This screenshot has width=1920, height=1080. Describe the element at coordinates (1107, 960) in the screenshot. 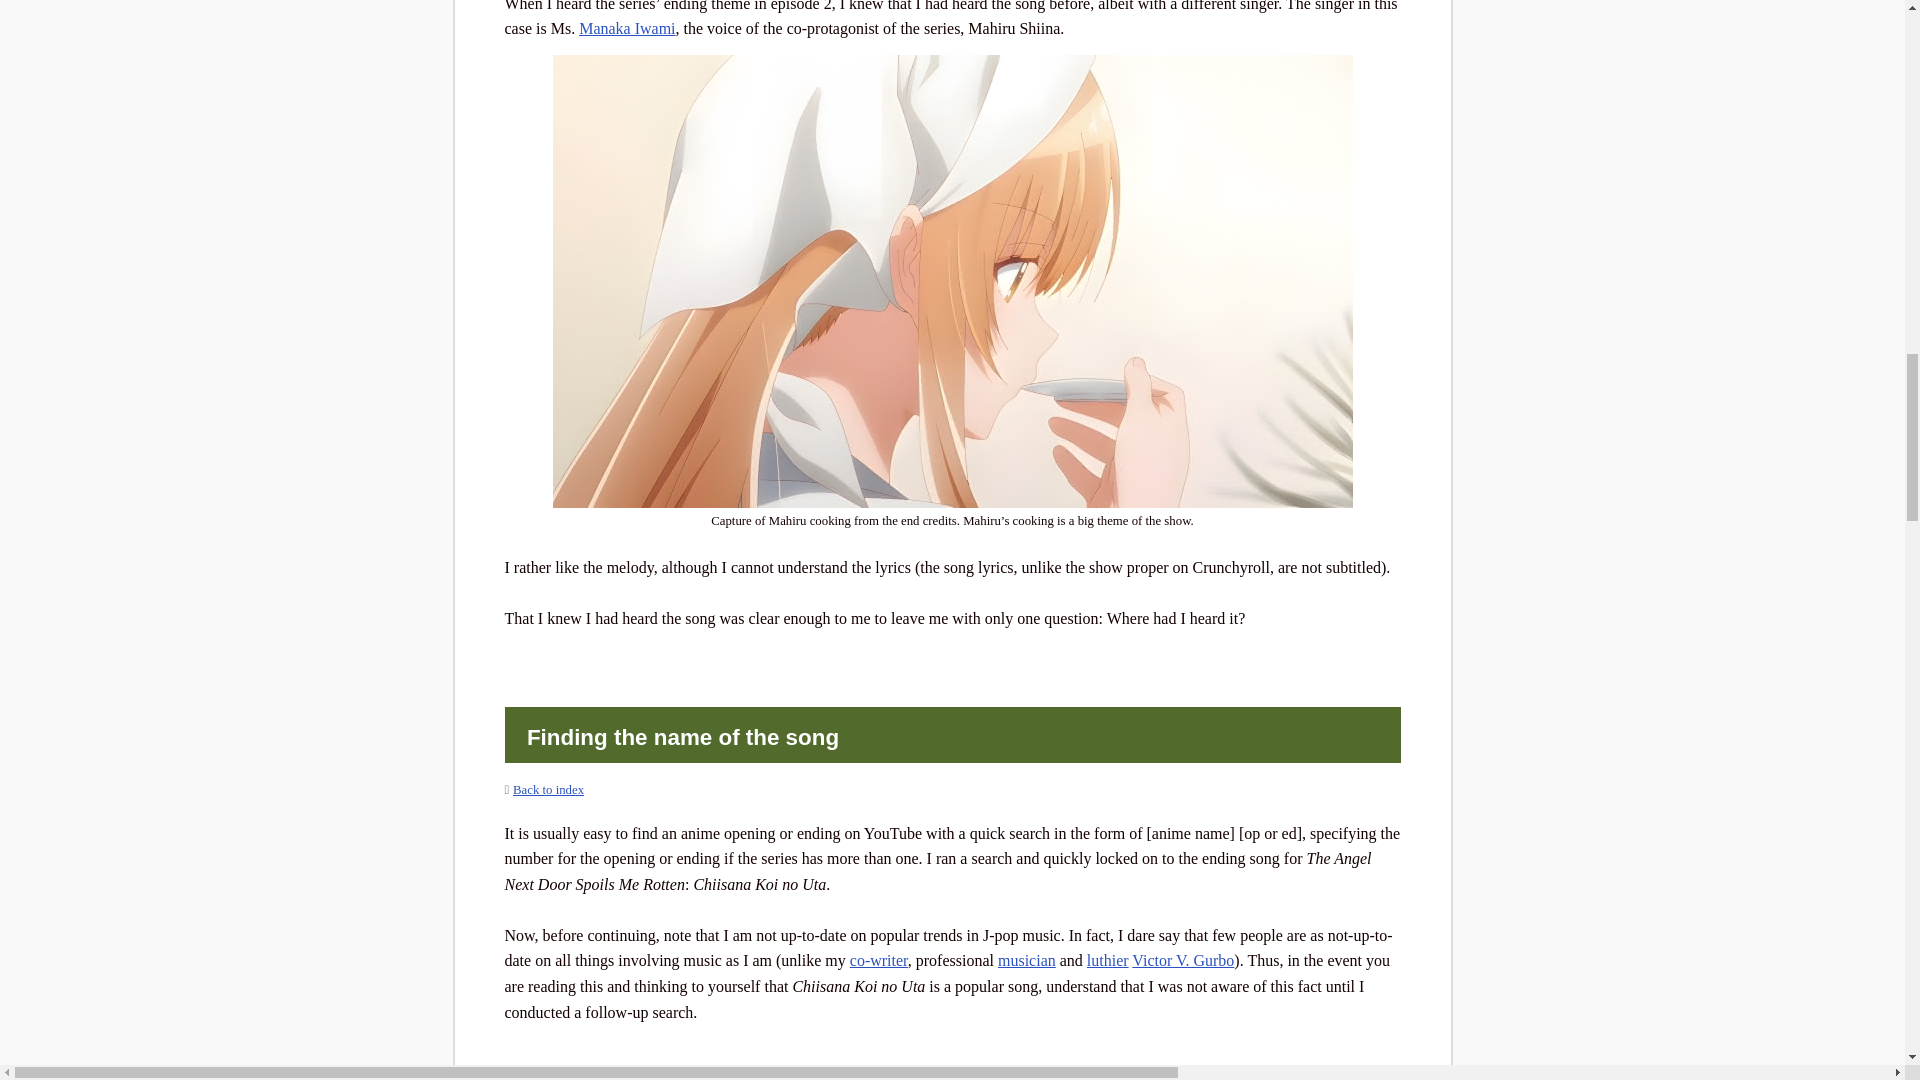

I see `luthier` at that location.